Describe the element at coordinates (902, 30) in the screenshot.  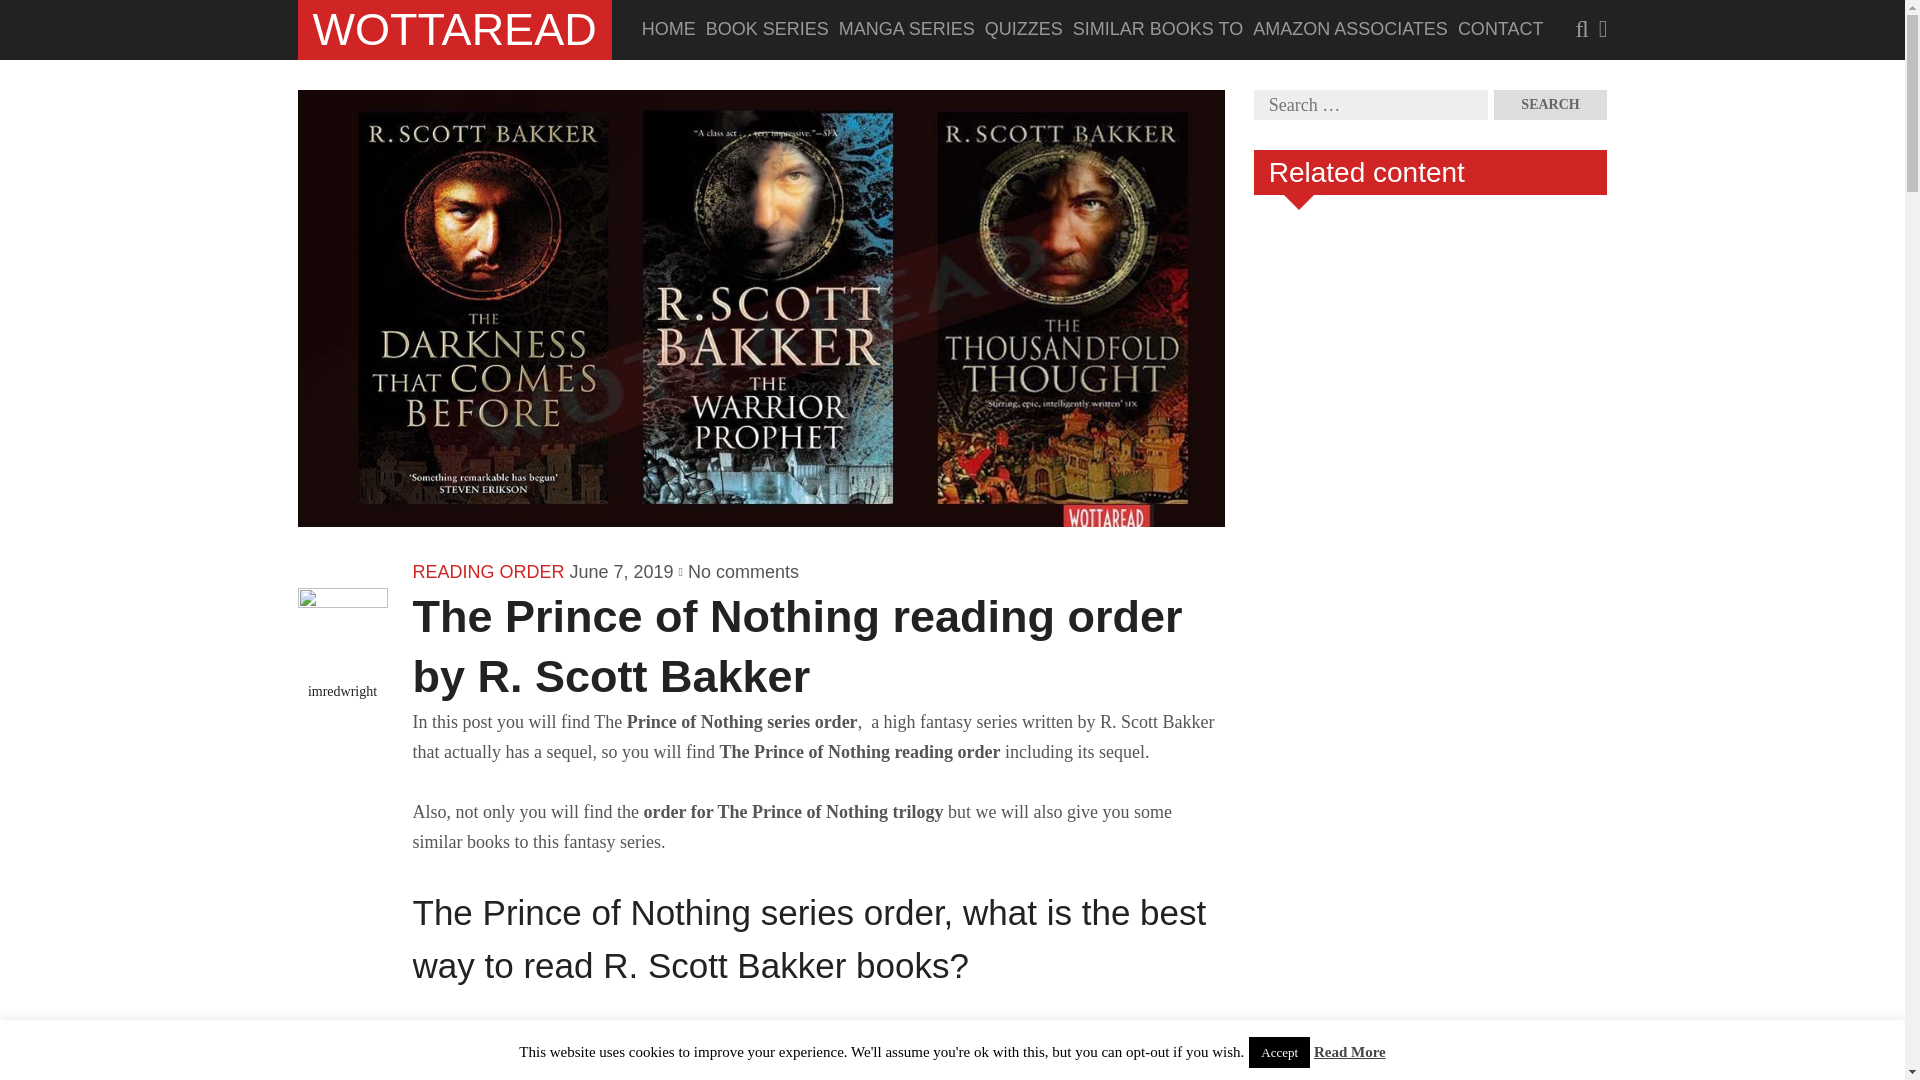
I see `MANGA SERIES` at that location.